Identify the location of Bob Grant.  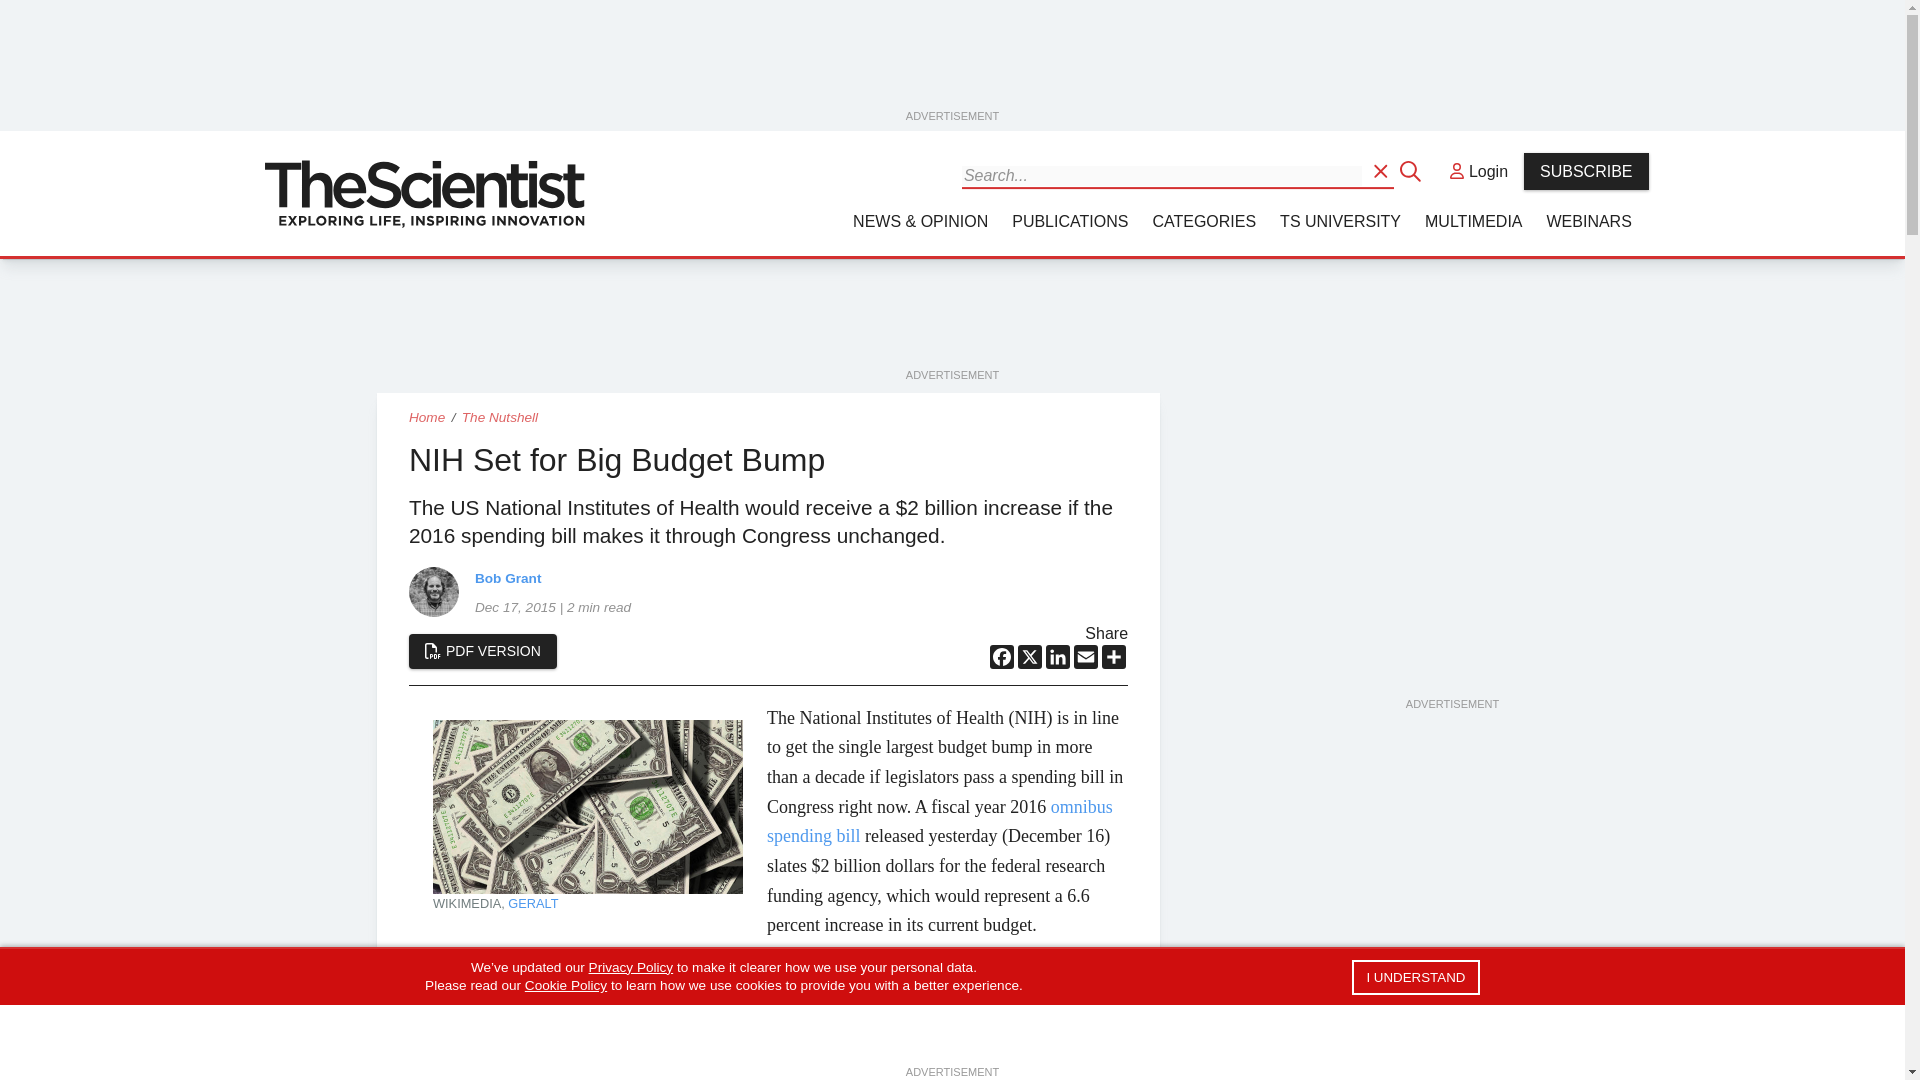
(433, 590).